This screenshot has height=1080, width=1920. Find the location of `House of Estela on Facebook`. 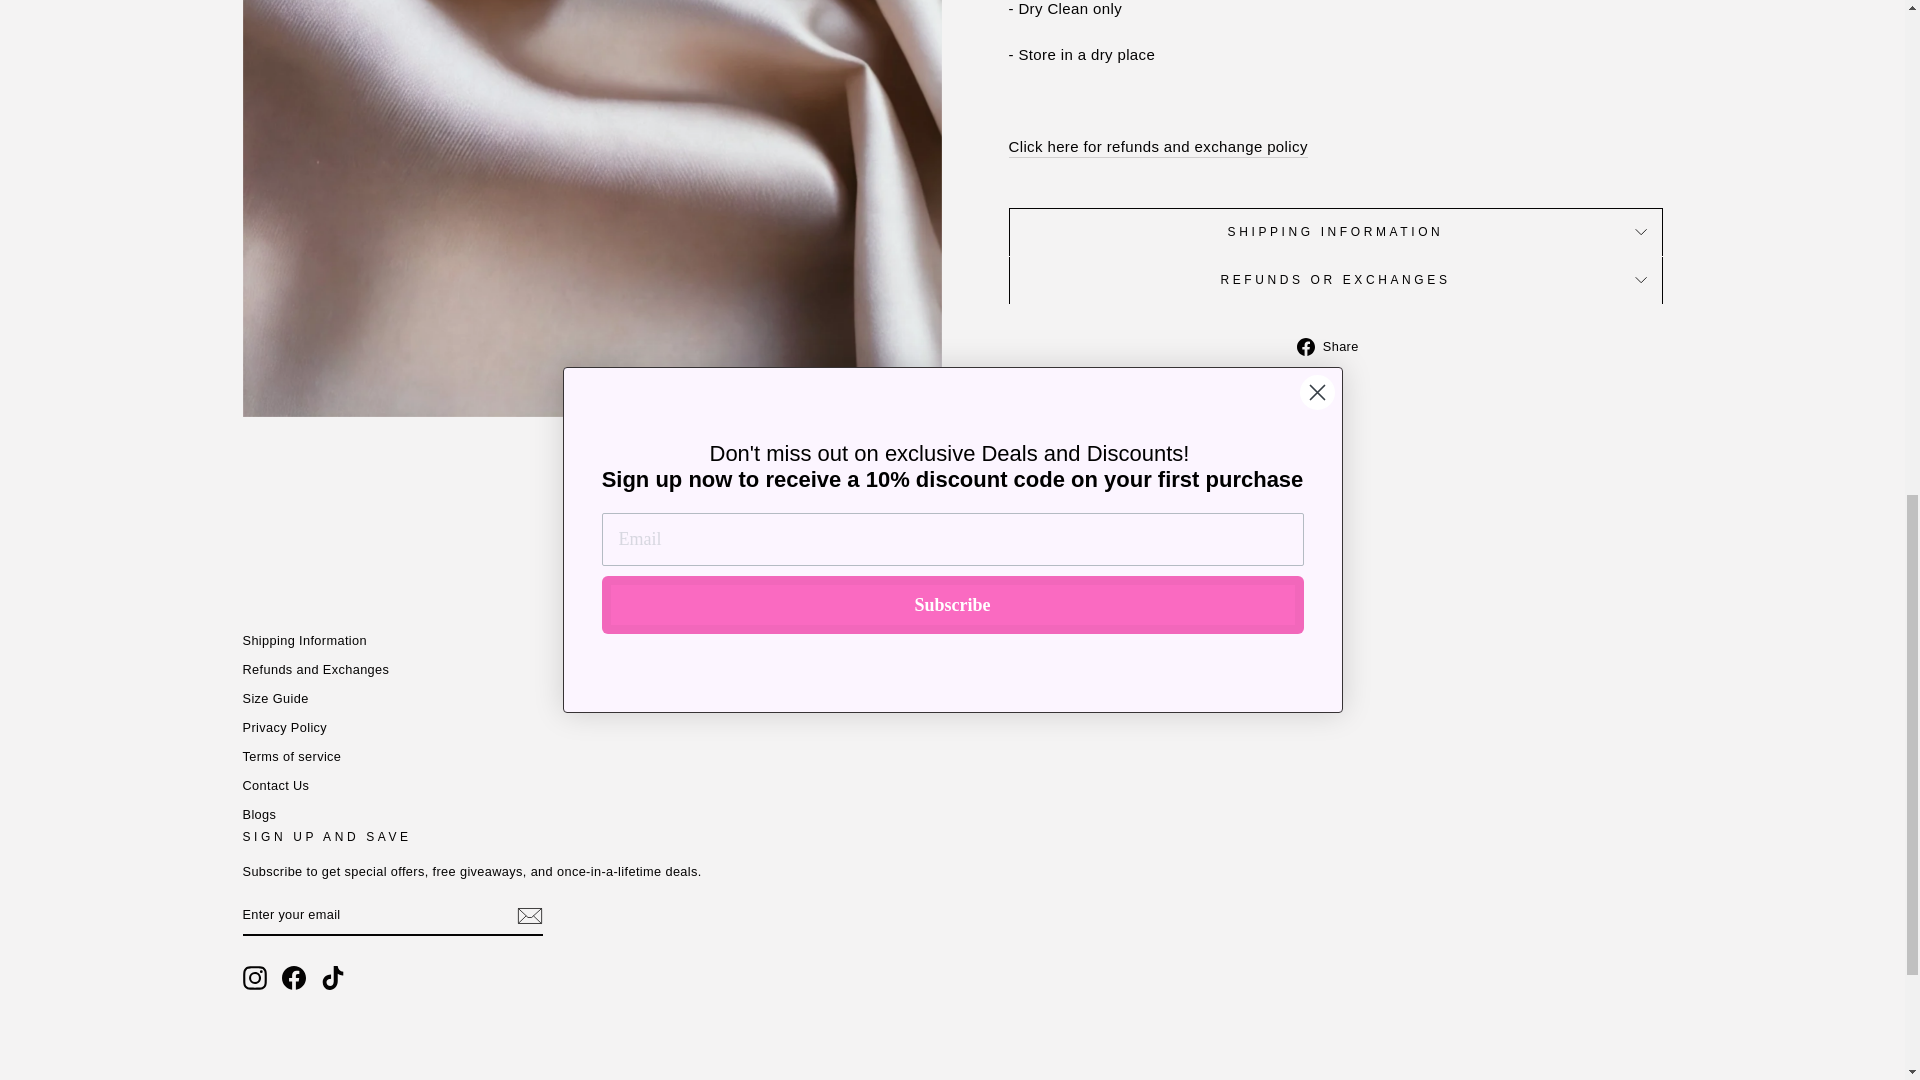

House of Estela on Facebook is located at coordinates (294, 978).